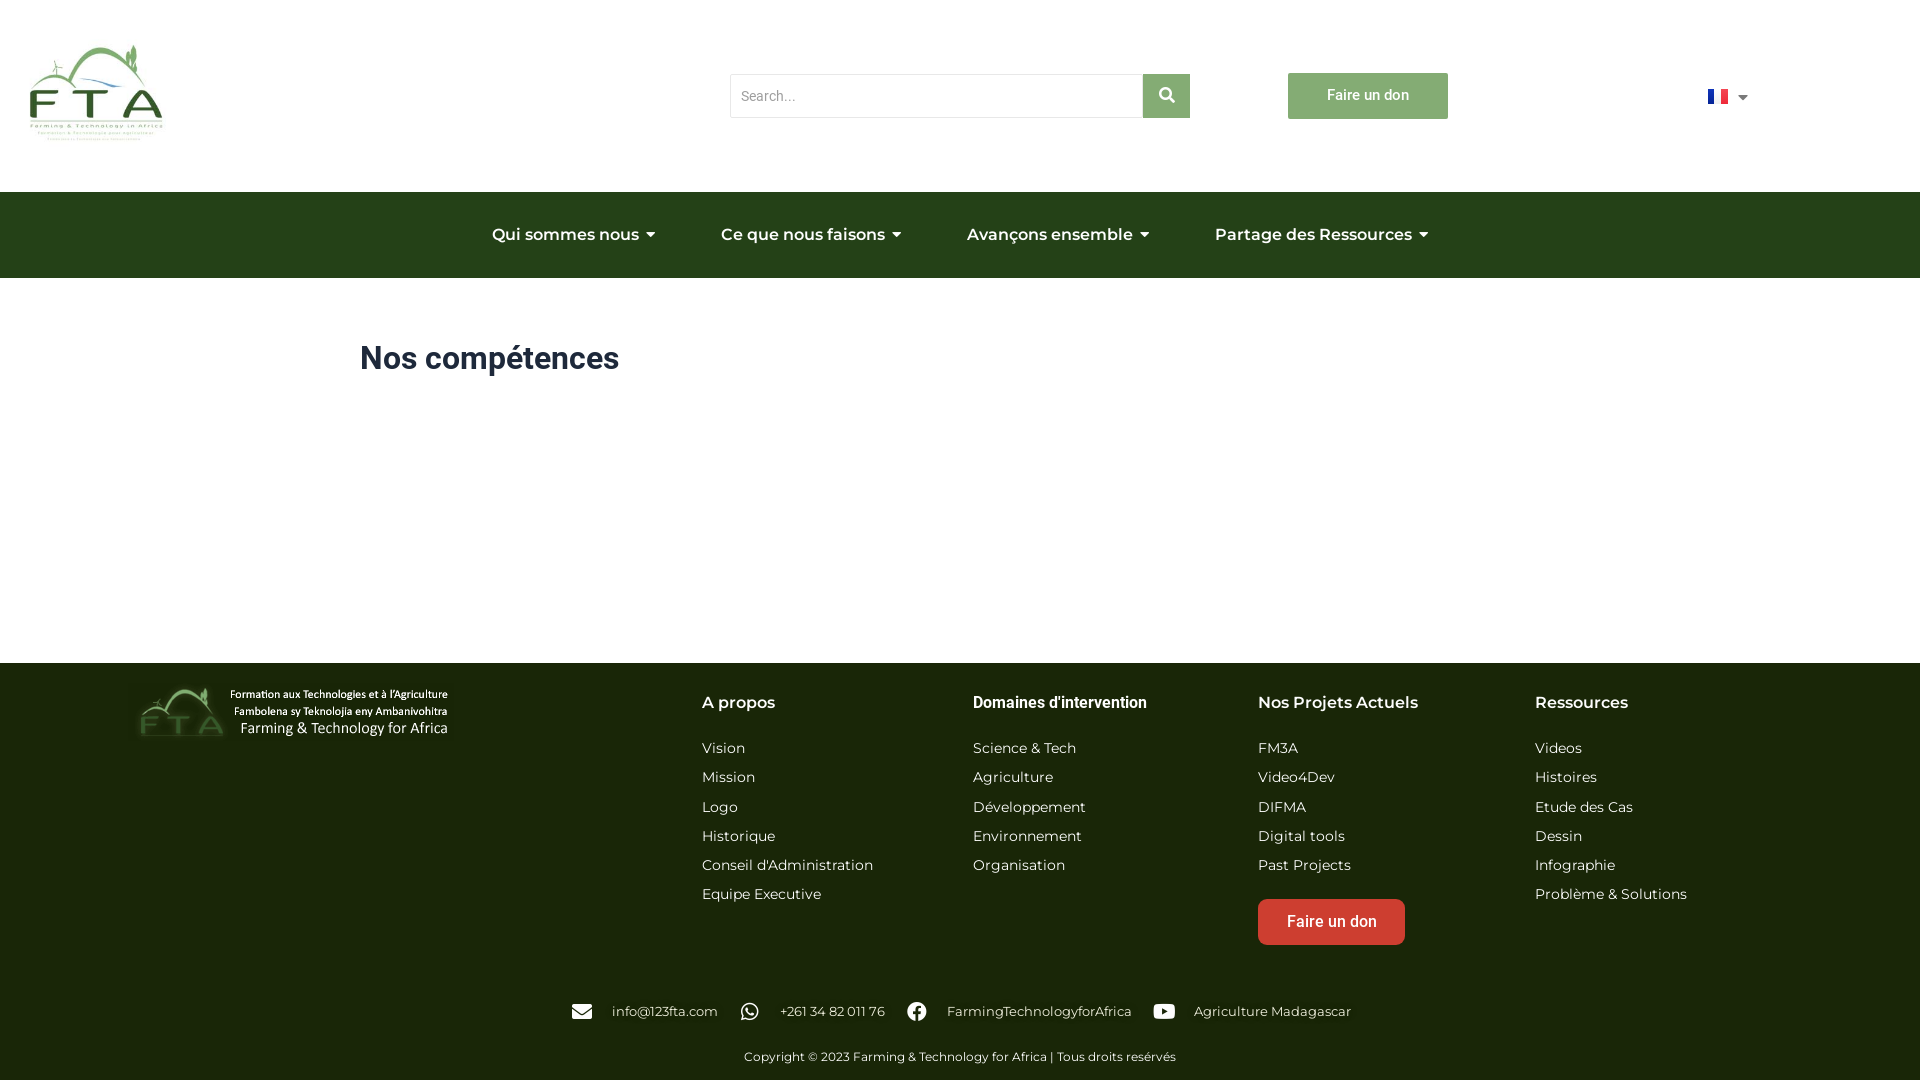 The width and height of the screenshot is (1920, 1080). Describe the element at coordinates (936, 96) in the screenshot. I see `Search` at that location.